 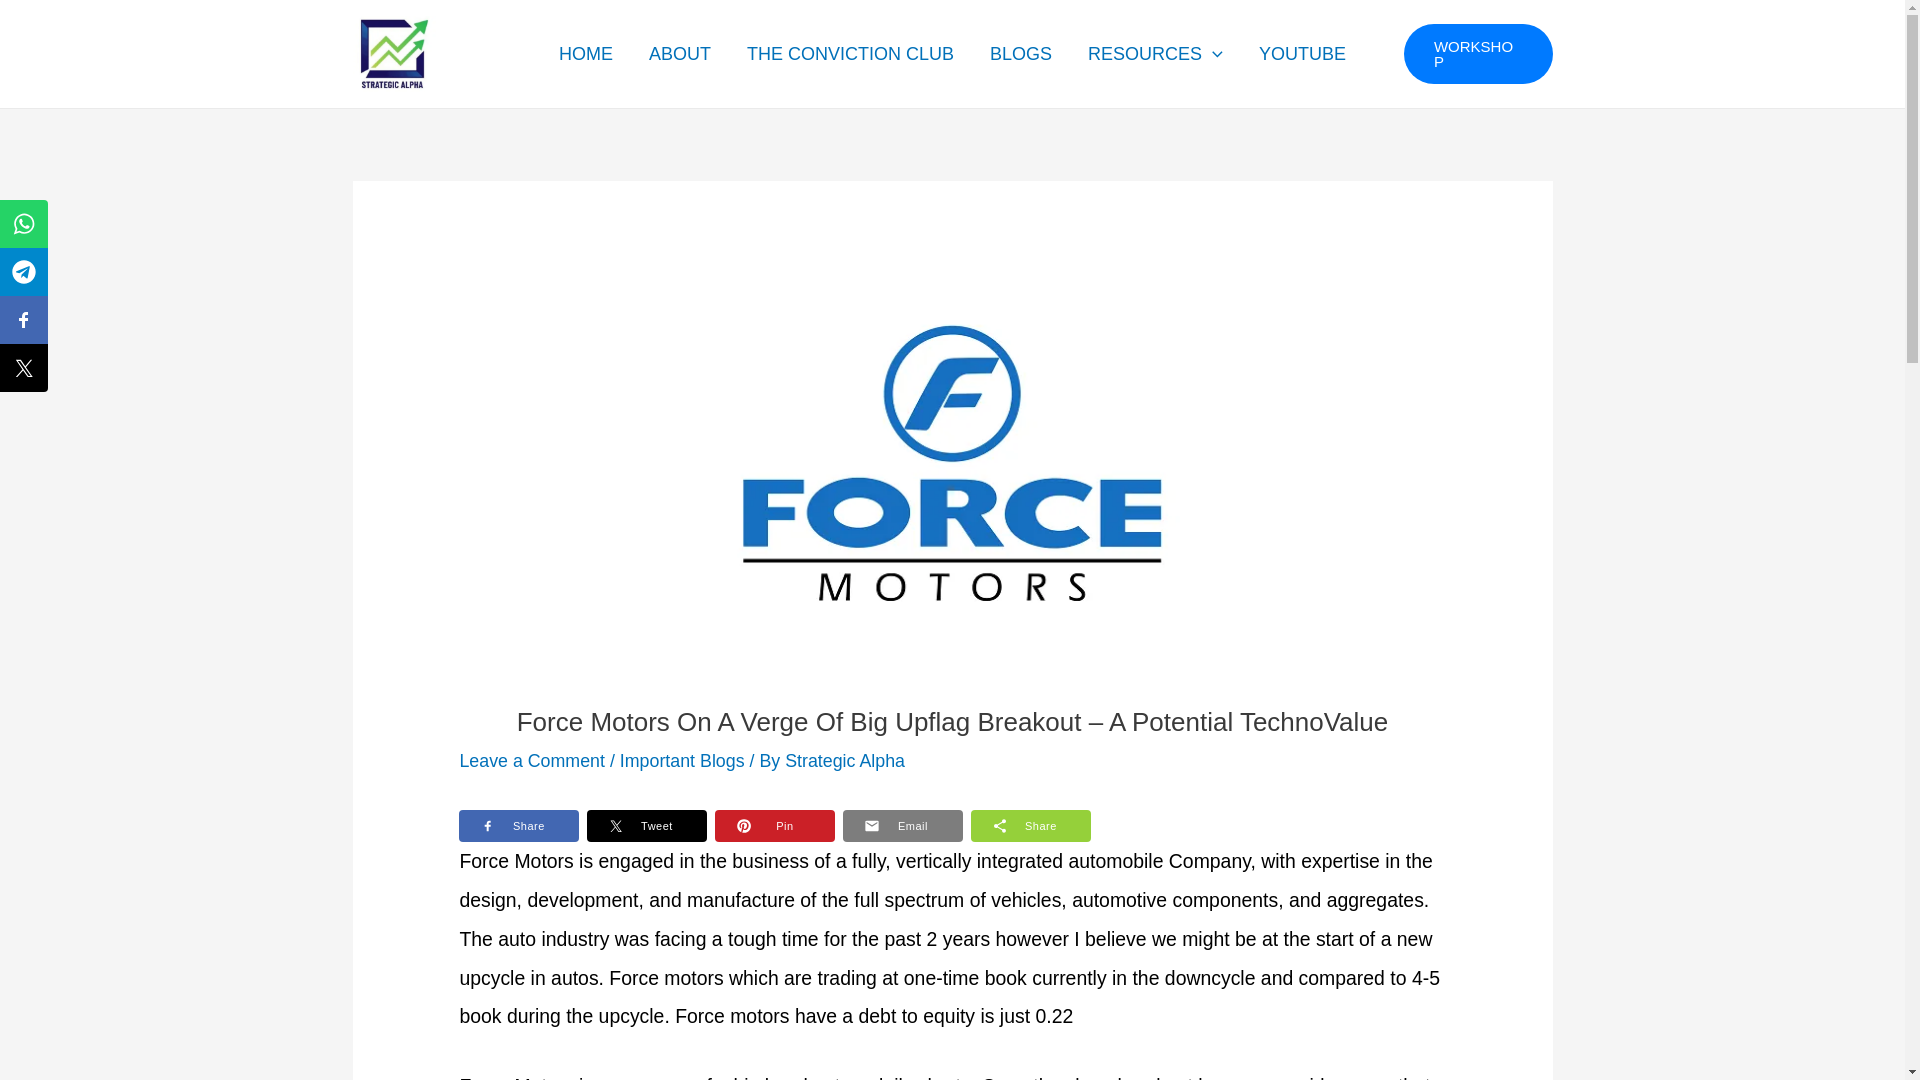 What do you see at coordinates (850, 54) in the screenshot?
I see `THE CONVICTION CLUB` at bounding box center [850, 54].